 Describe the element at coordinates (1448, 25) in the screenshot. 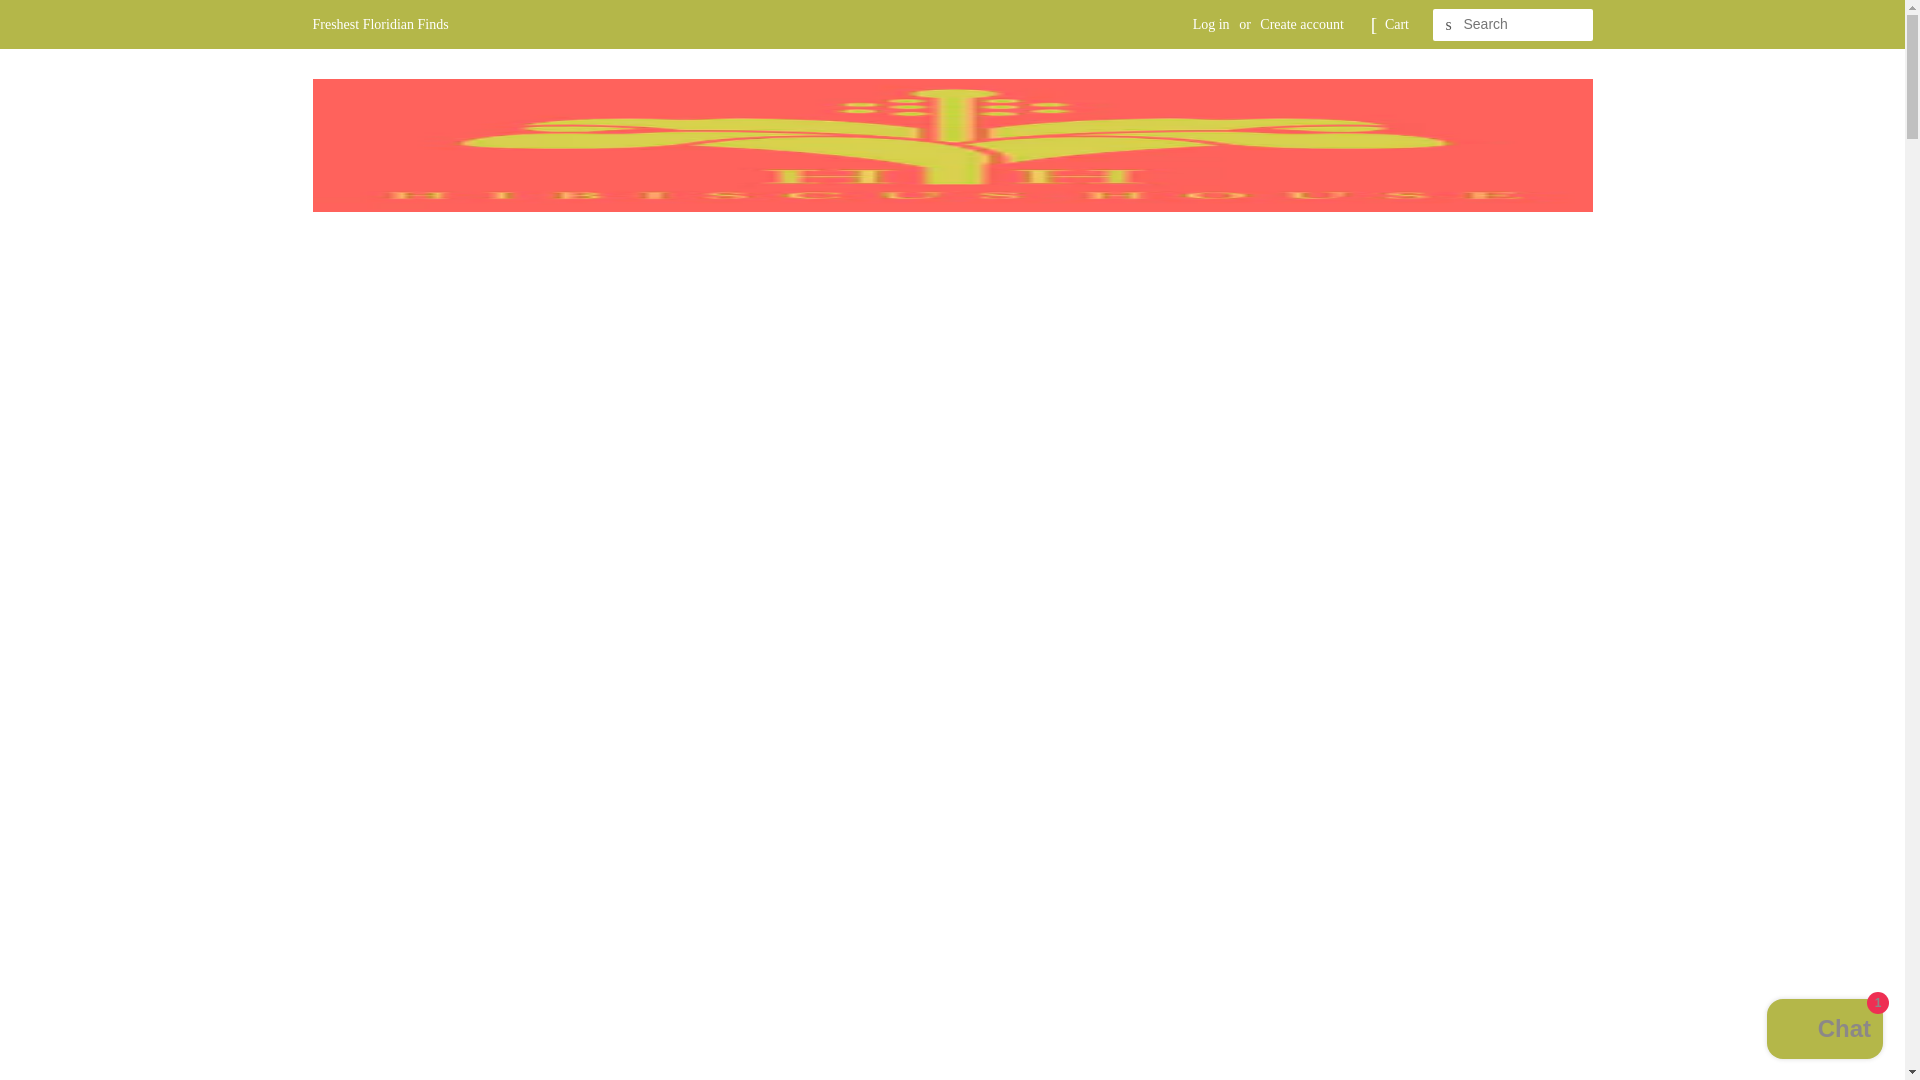

I see `SEARCH` at that location.